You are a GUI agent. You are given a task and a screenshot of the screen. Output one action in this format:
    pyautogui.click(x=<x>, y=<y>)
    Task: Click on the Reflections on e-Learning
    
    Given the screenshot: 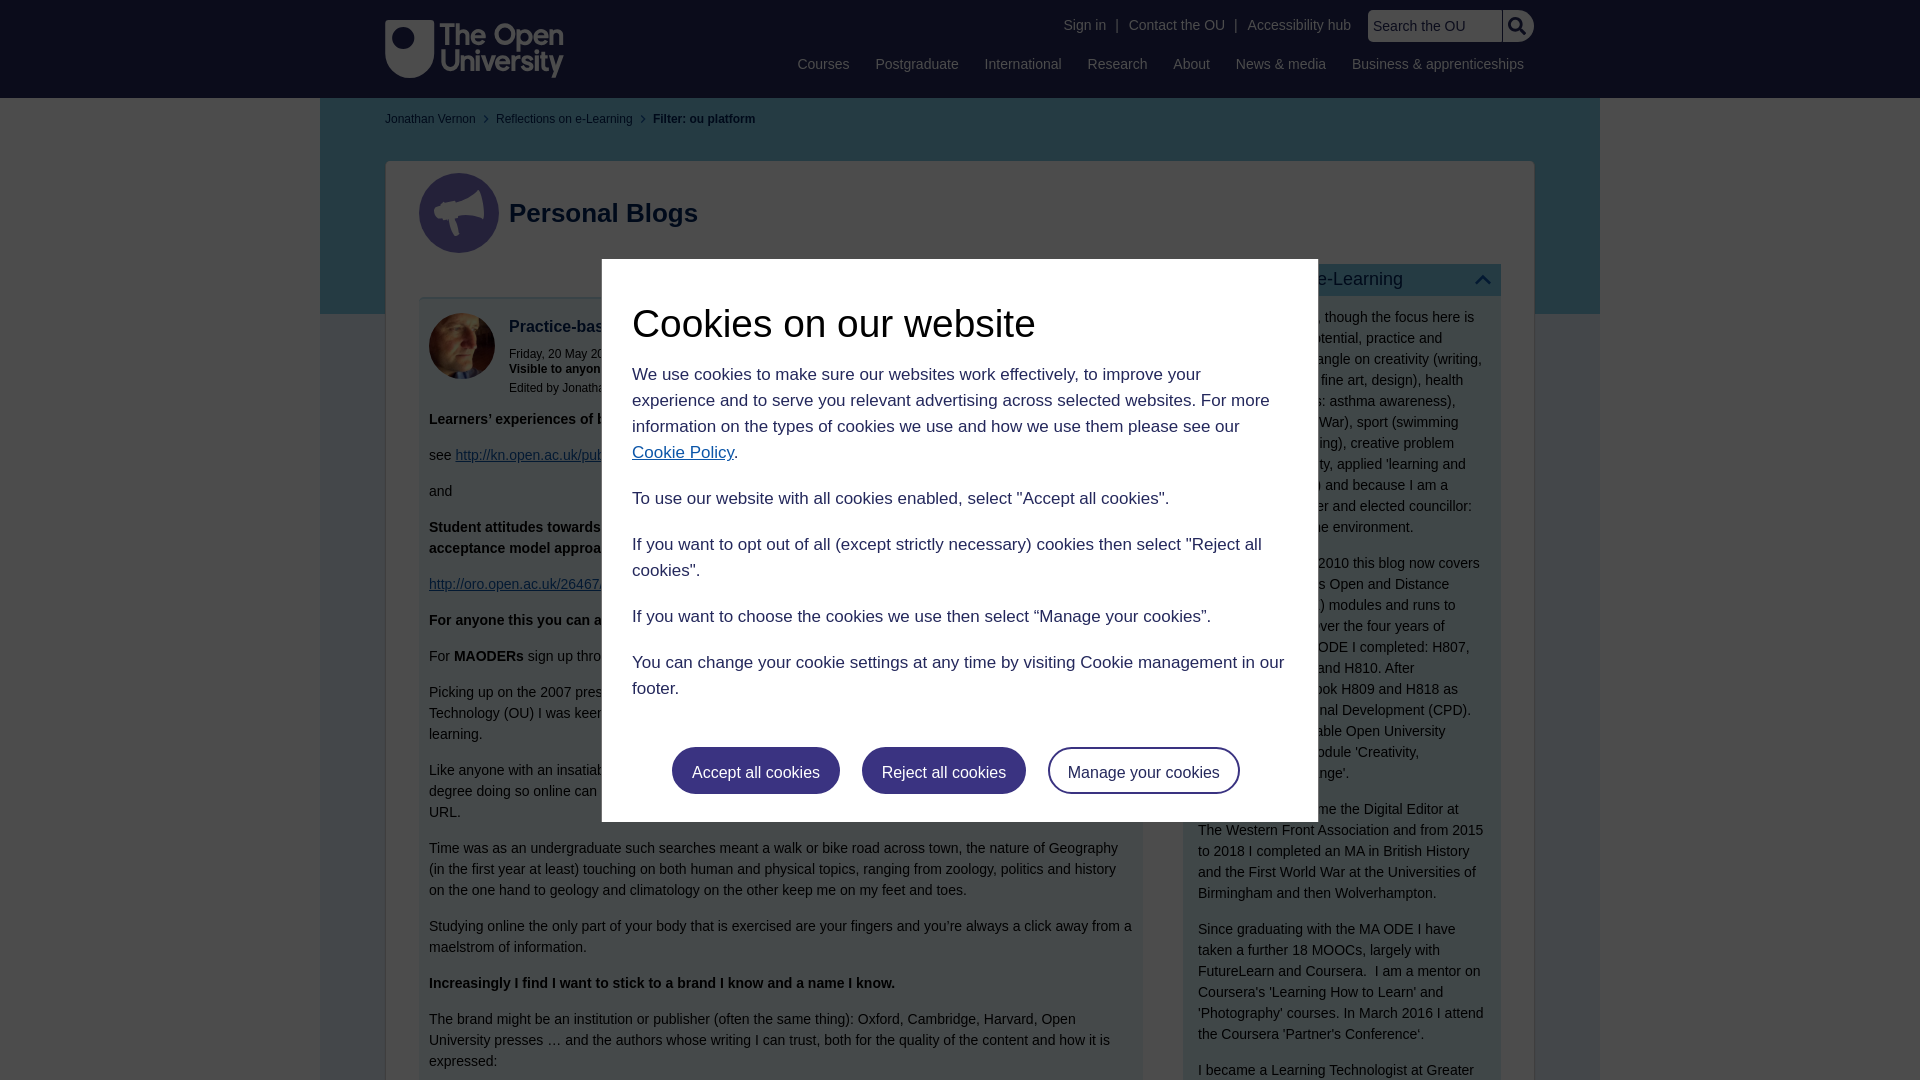 What is the action you would take?
    pyautogui.click(x=1342, y=279)
    